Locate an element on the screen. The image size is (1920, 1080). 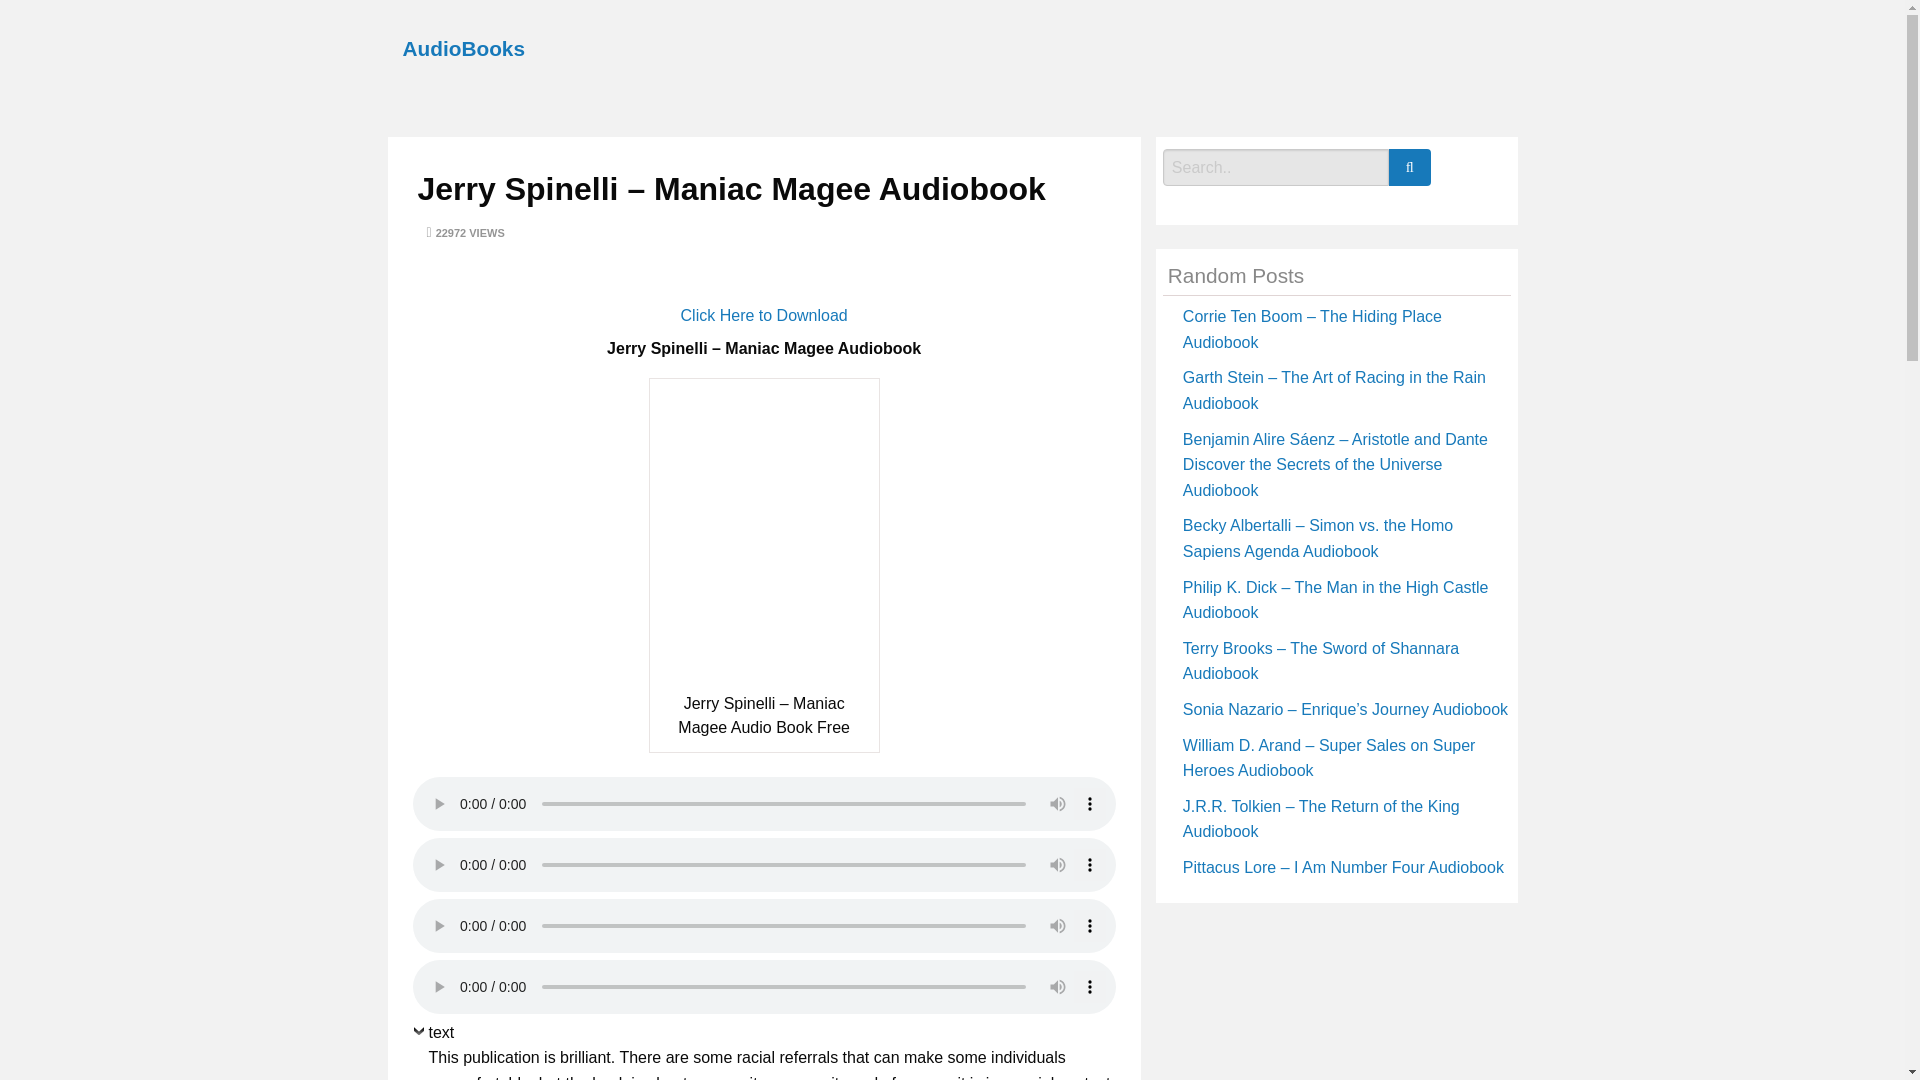
AudioBooks is located at coordinates (462, 48).